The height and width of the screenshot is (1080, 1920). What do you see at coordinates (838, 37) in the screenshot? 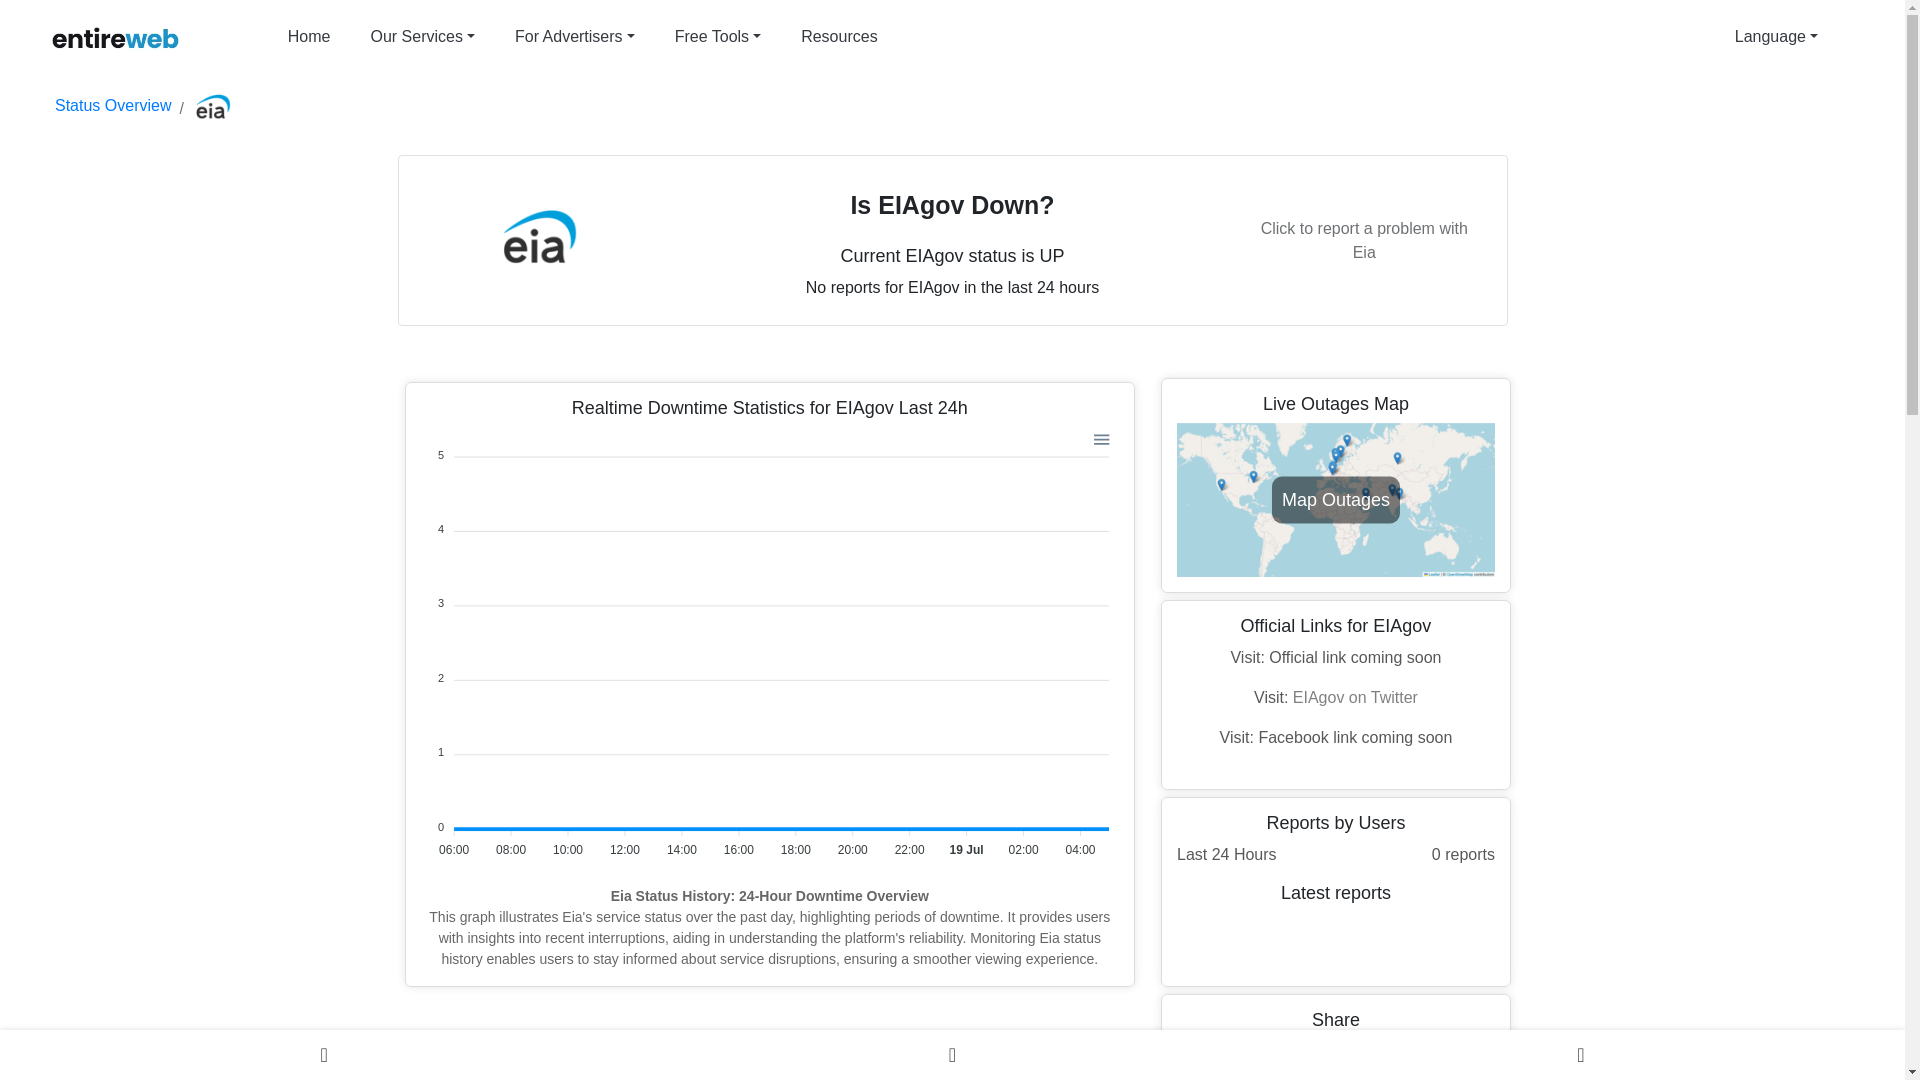
I see `Resources` at bounding box center [838, 37].